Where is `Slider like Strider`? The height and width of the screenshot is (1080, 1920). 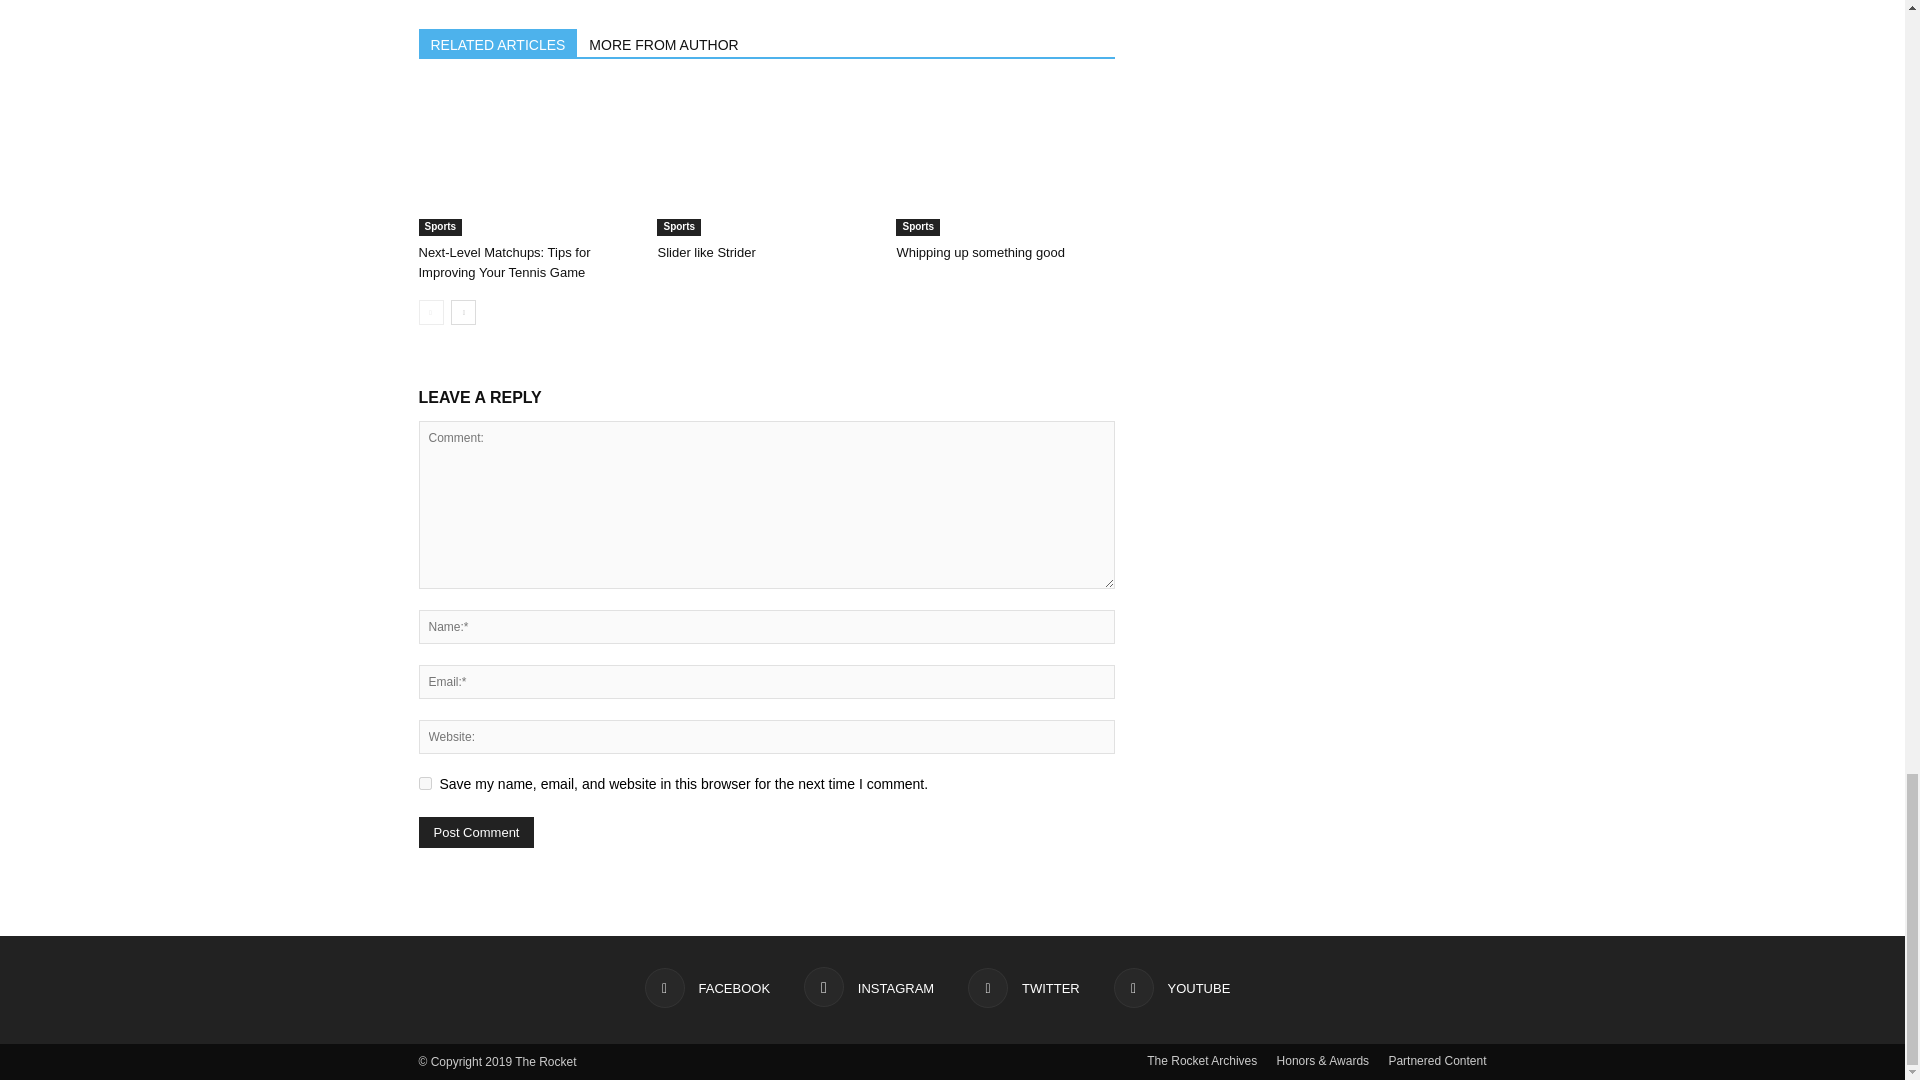
Slider like Strider is located at coordinates (766, 161).